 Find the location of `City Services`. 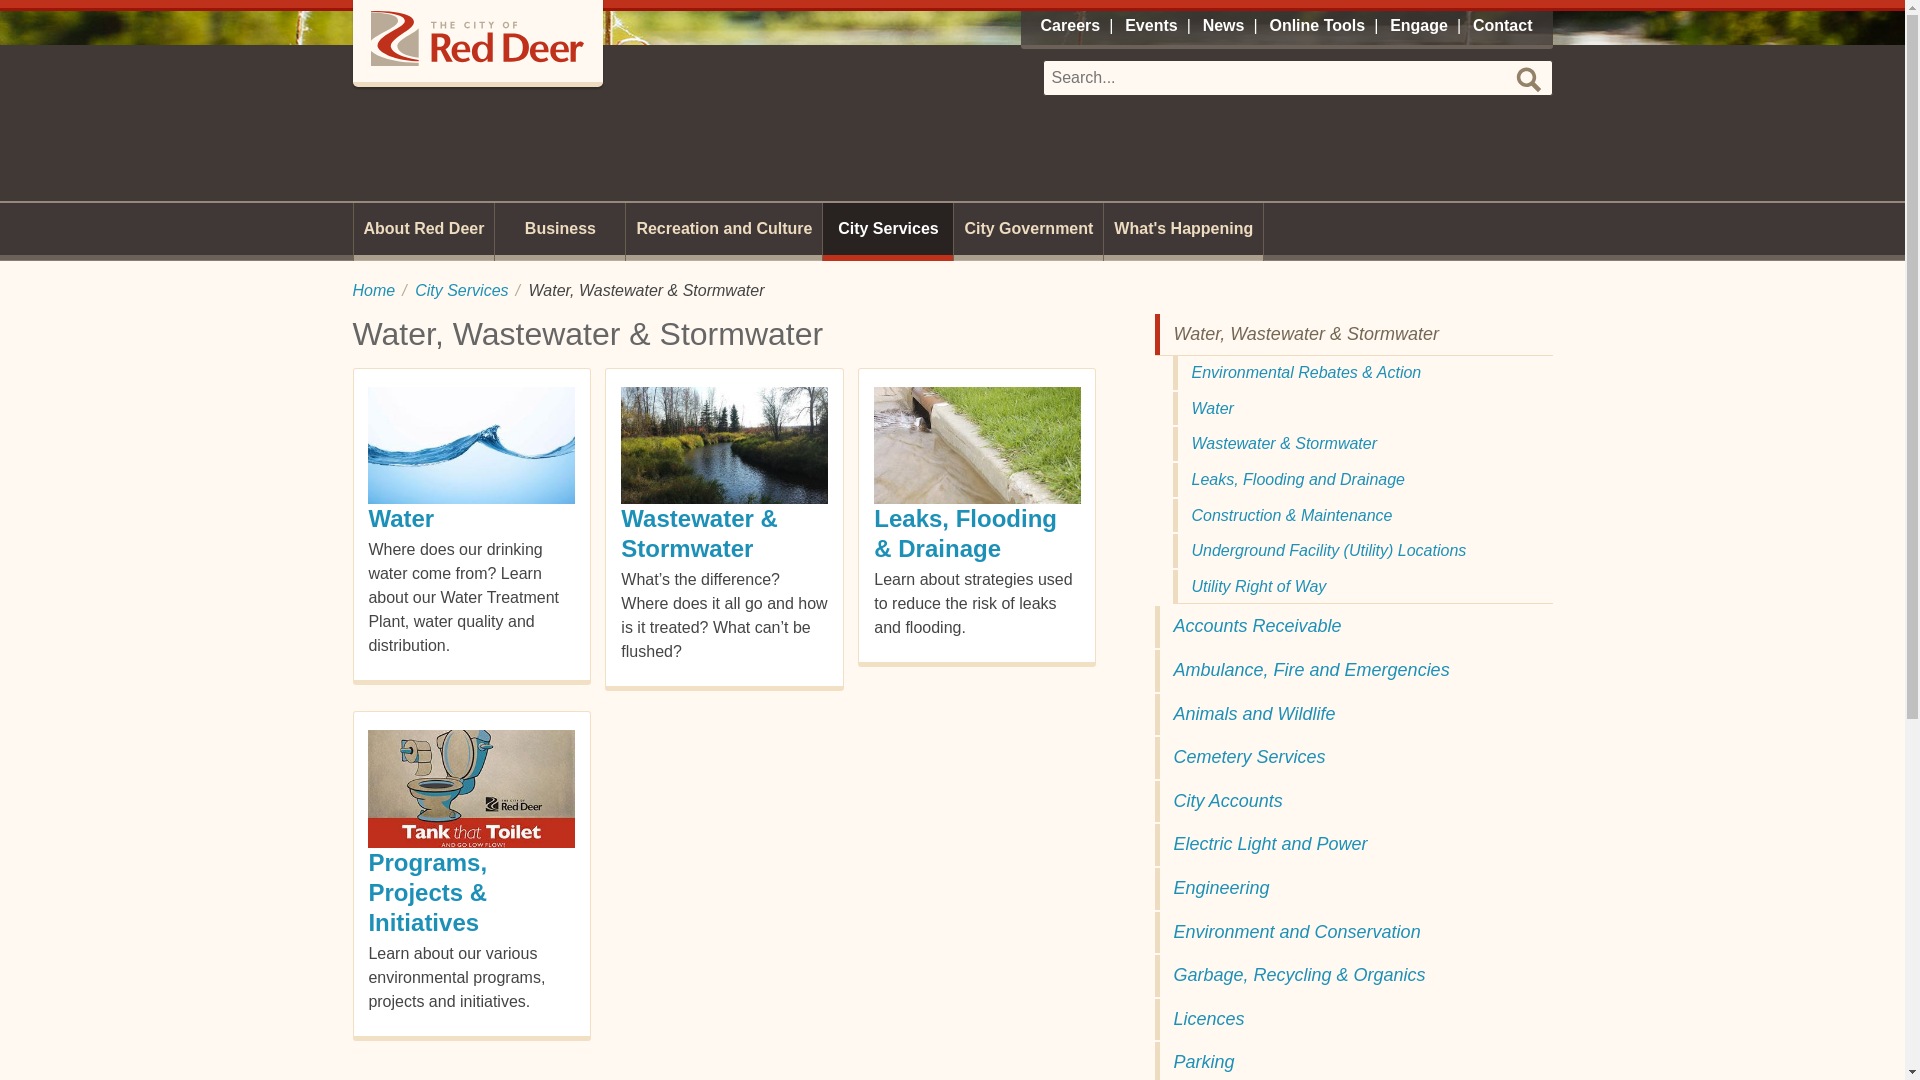

City Services is located at coordinates (461, 290).